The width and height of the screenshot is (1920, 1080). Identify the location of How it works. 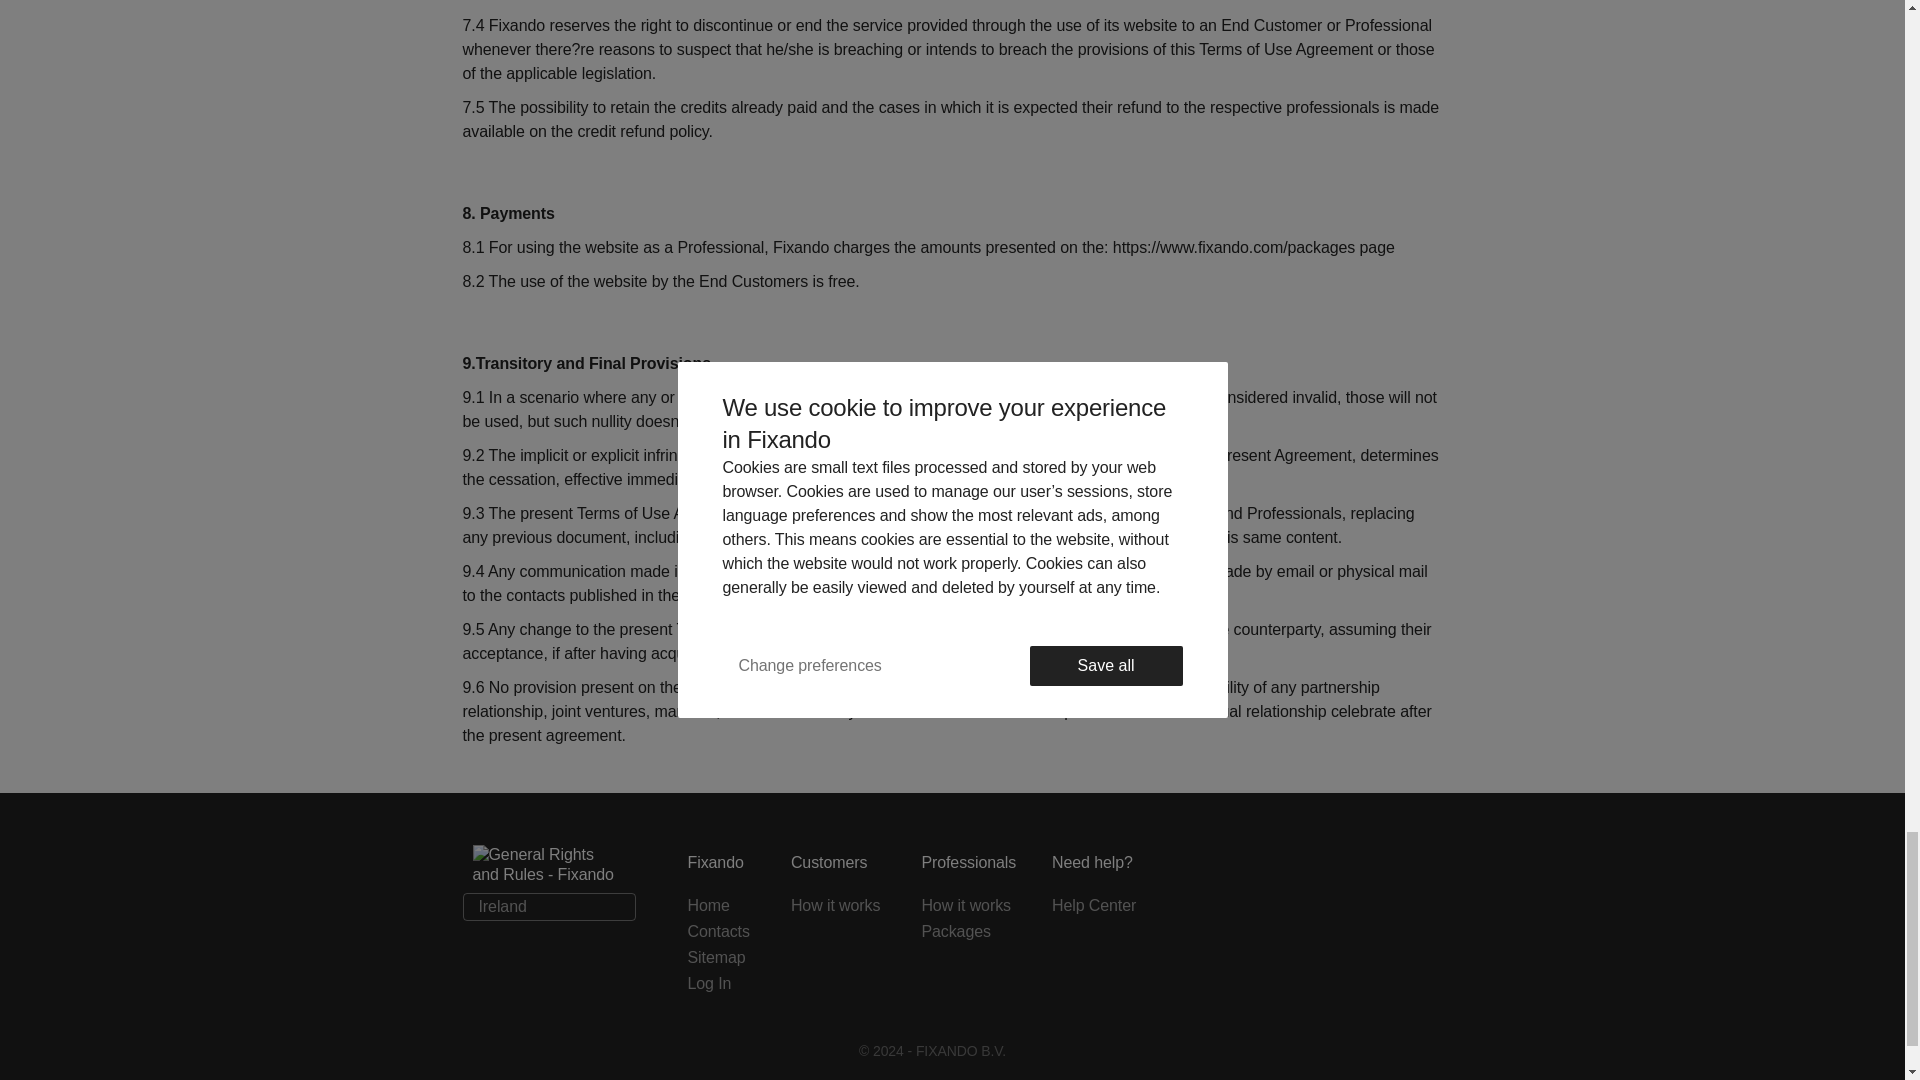
(842, 906).